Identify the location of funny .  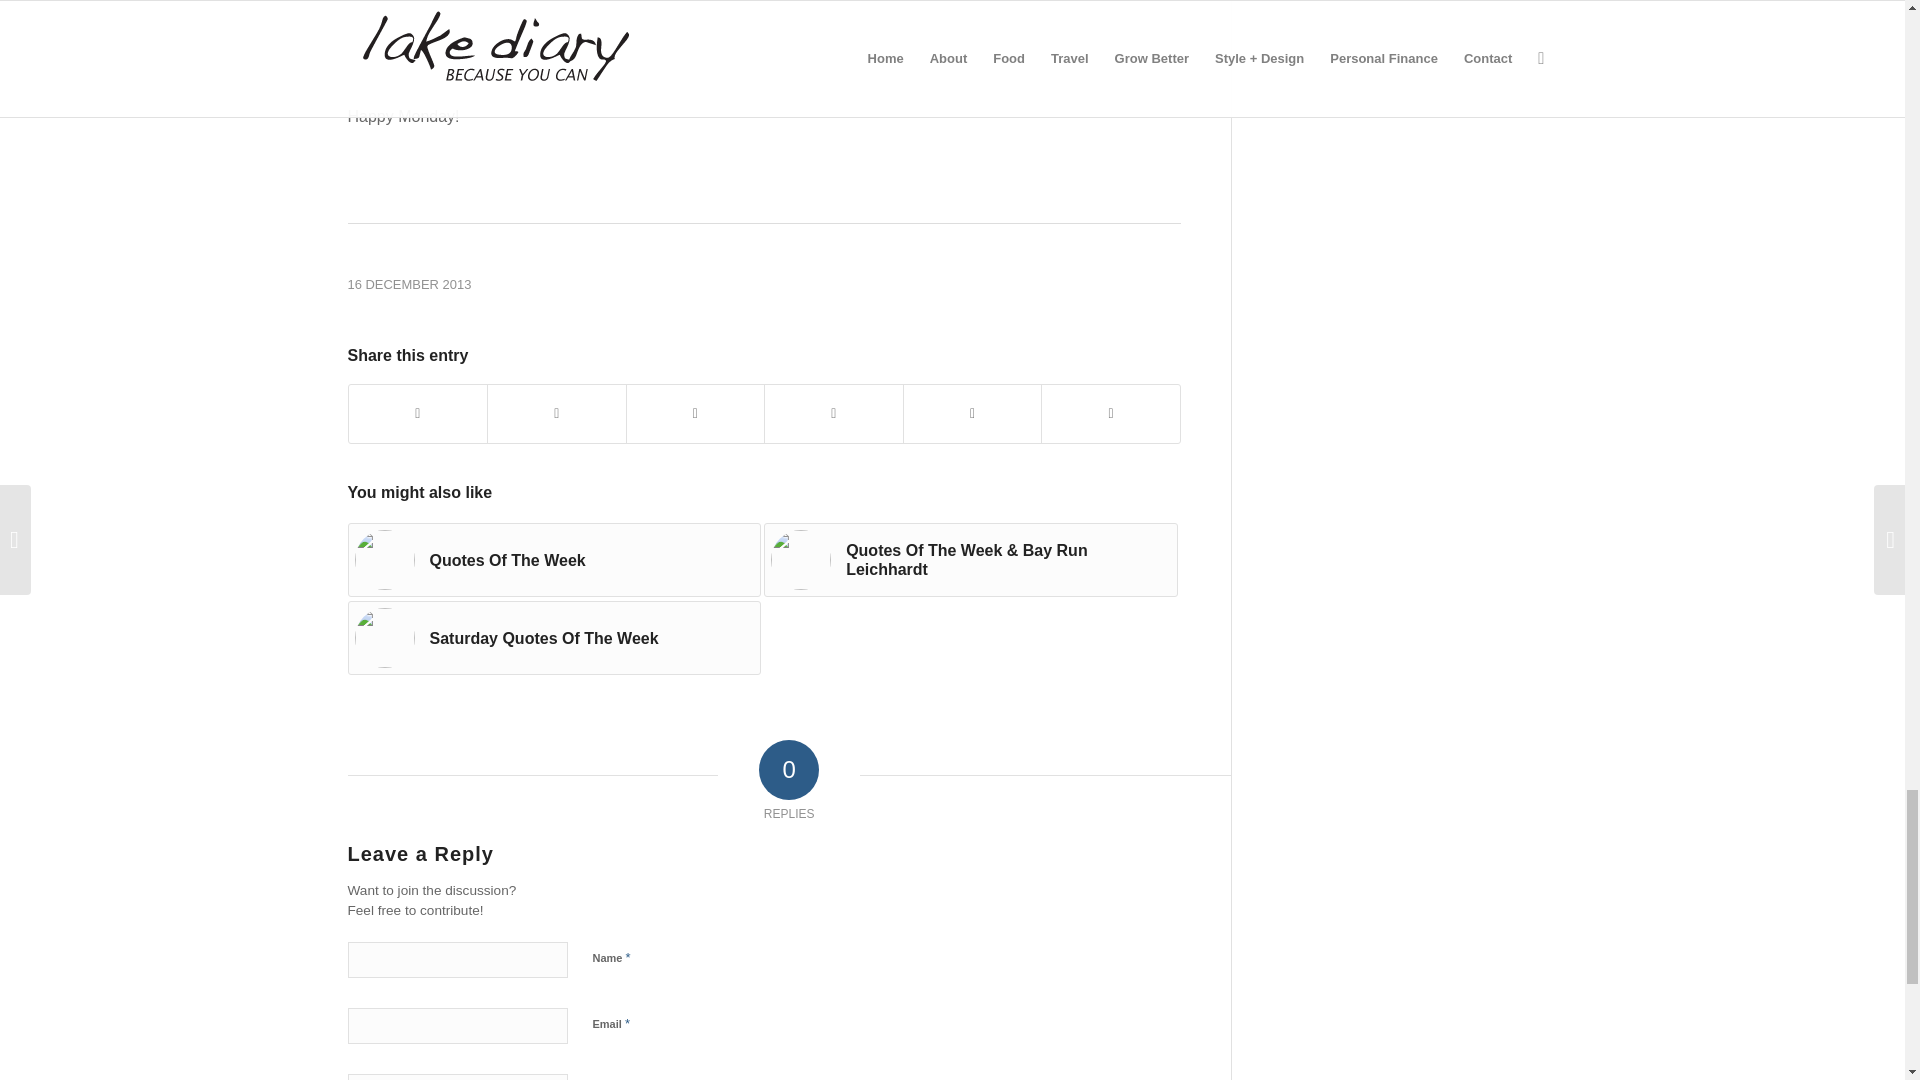
(764, 44).